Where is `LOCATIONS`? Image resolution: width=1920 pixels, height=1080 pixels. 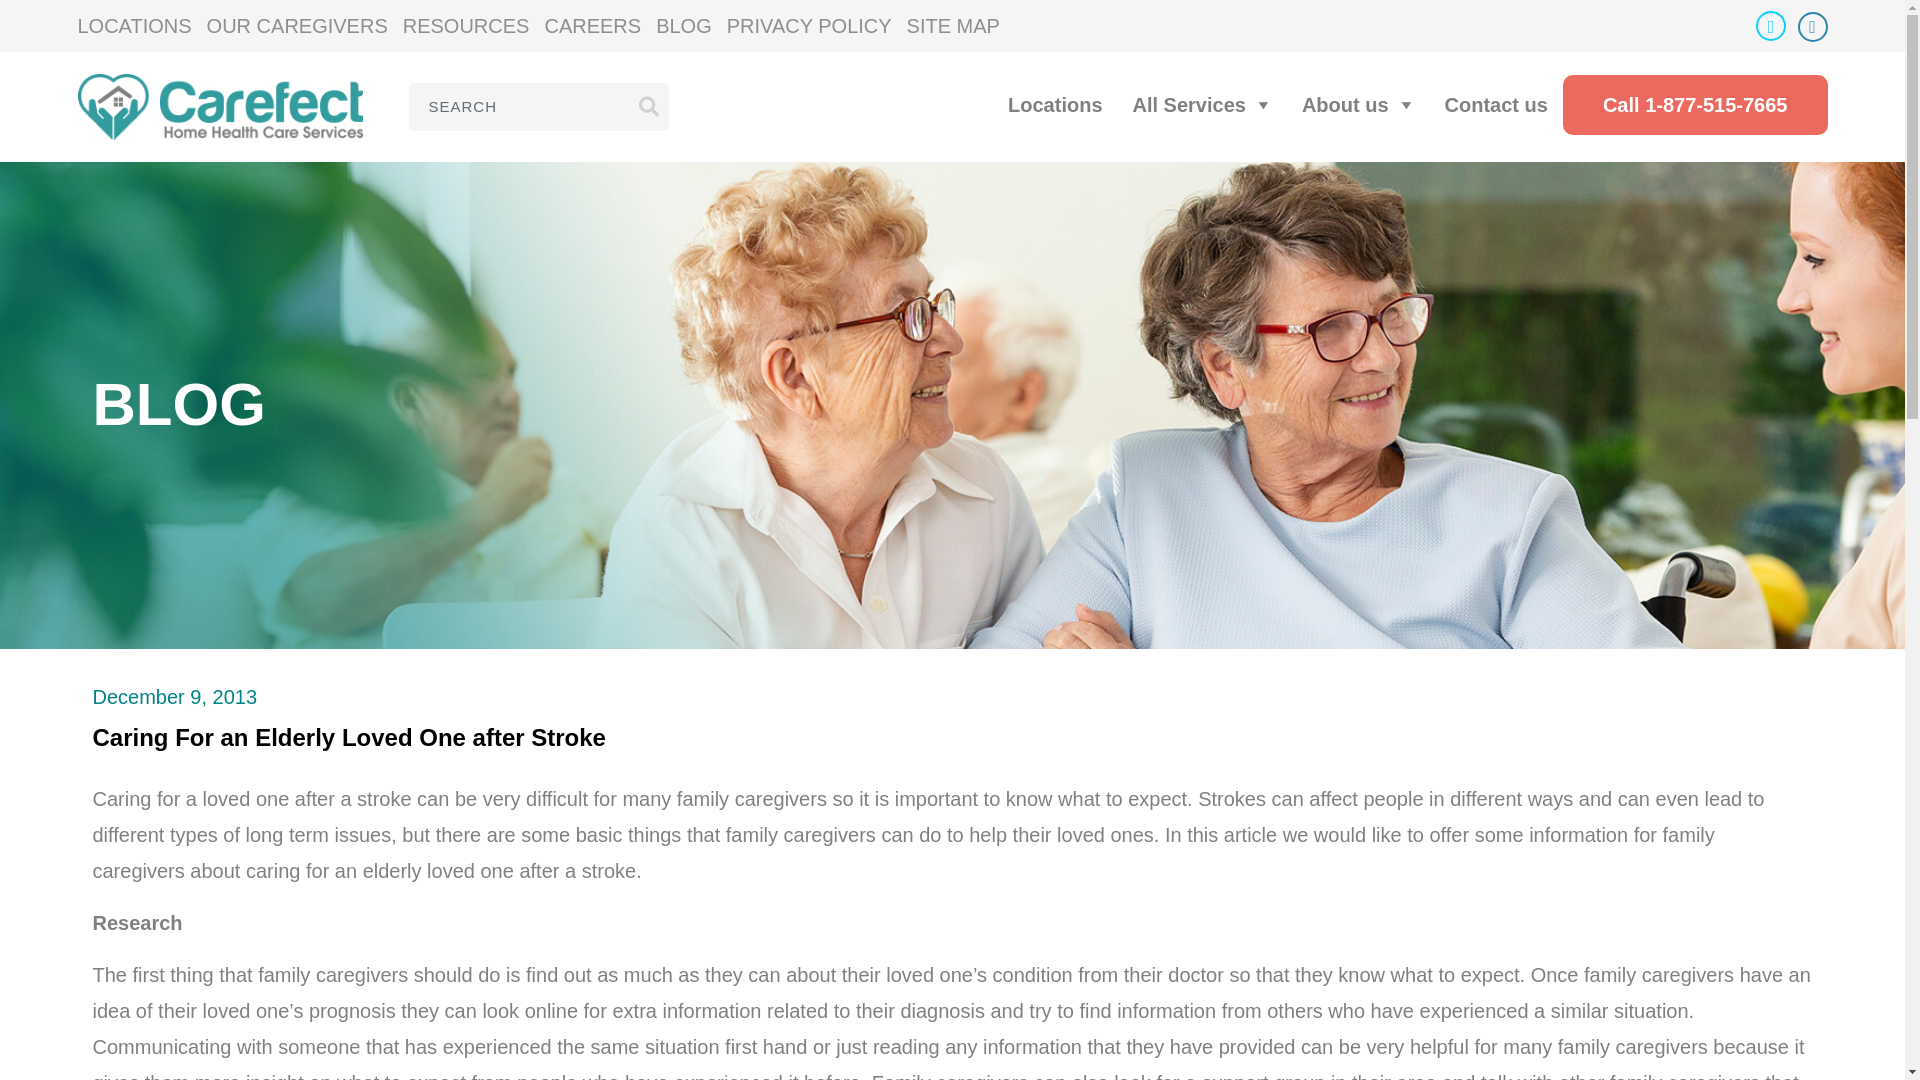
LOCATIONS is located at coordinates (142, 26).